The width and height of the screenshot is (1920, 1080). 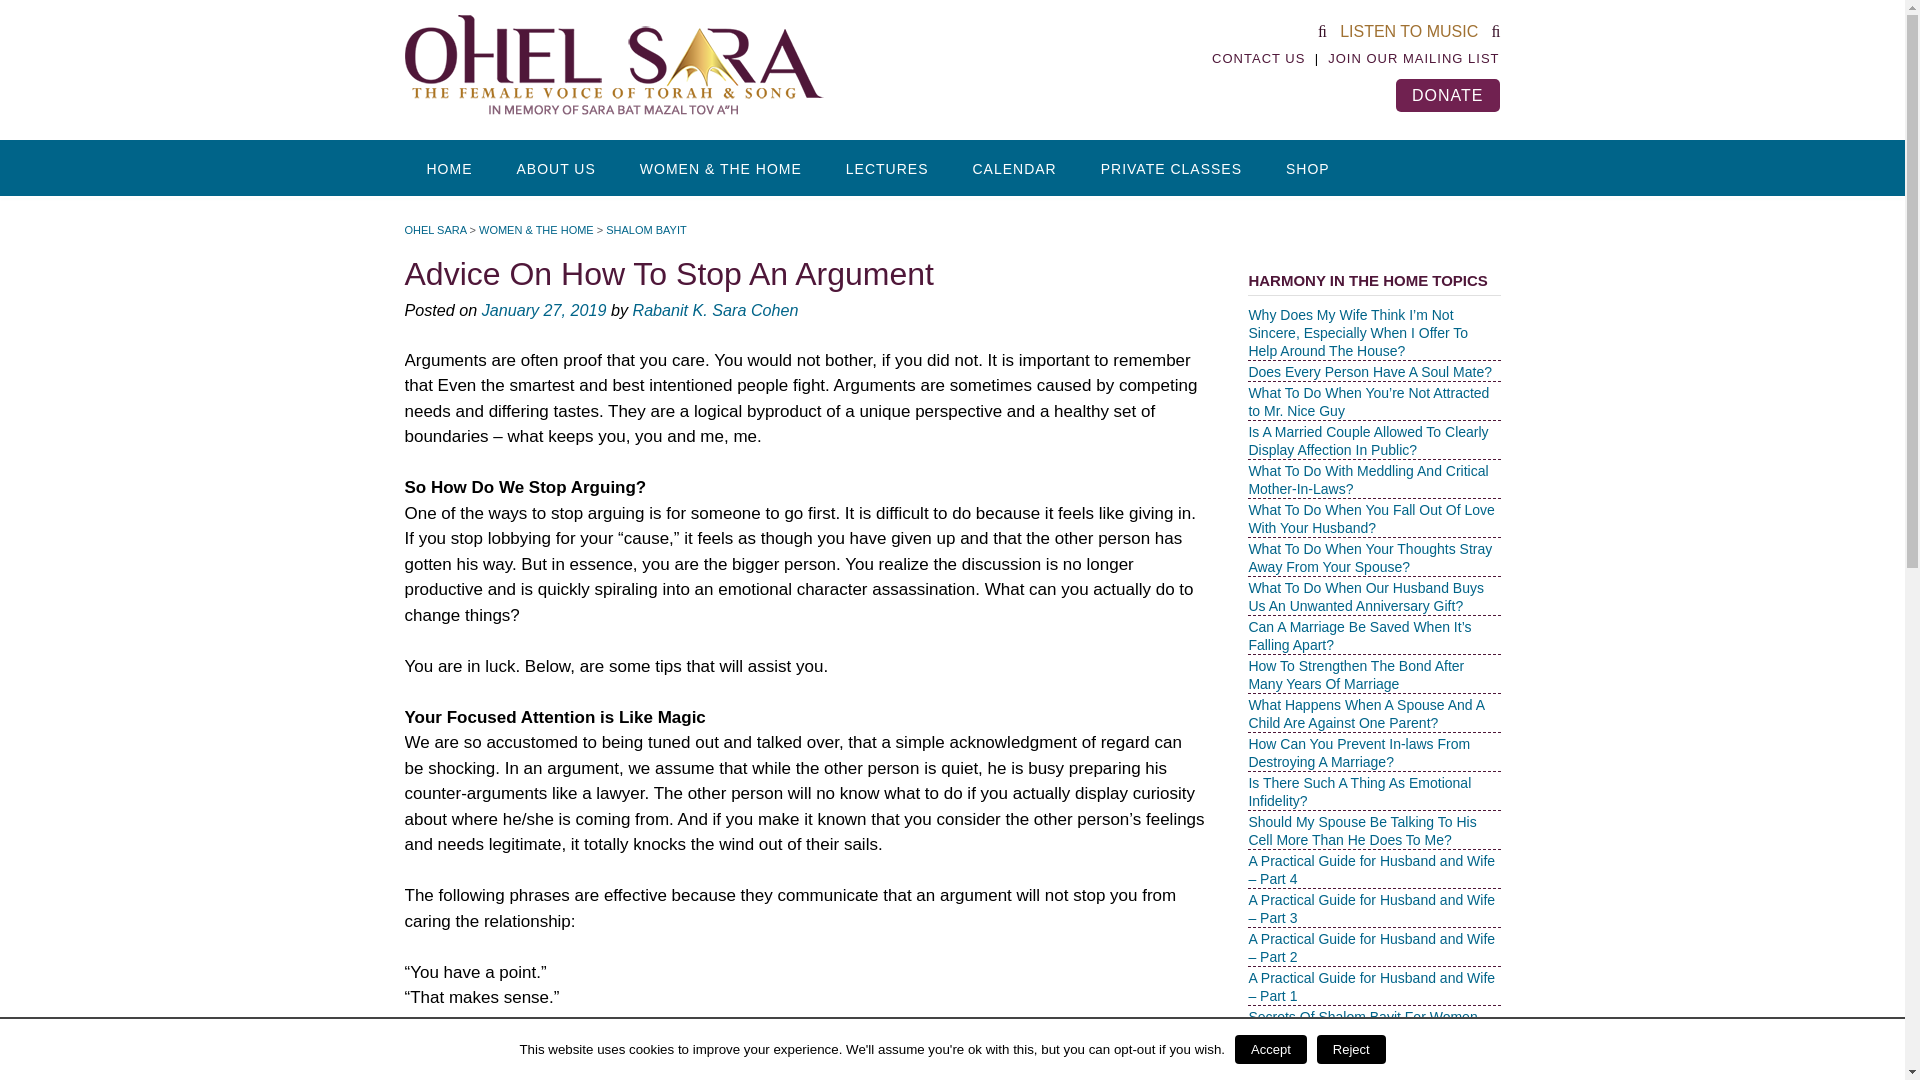 What do you see at coordinates (1258, 58) in the screenshot?
I see `CONTACT US` at bounding box center [1258, 58].